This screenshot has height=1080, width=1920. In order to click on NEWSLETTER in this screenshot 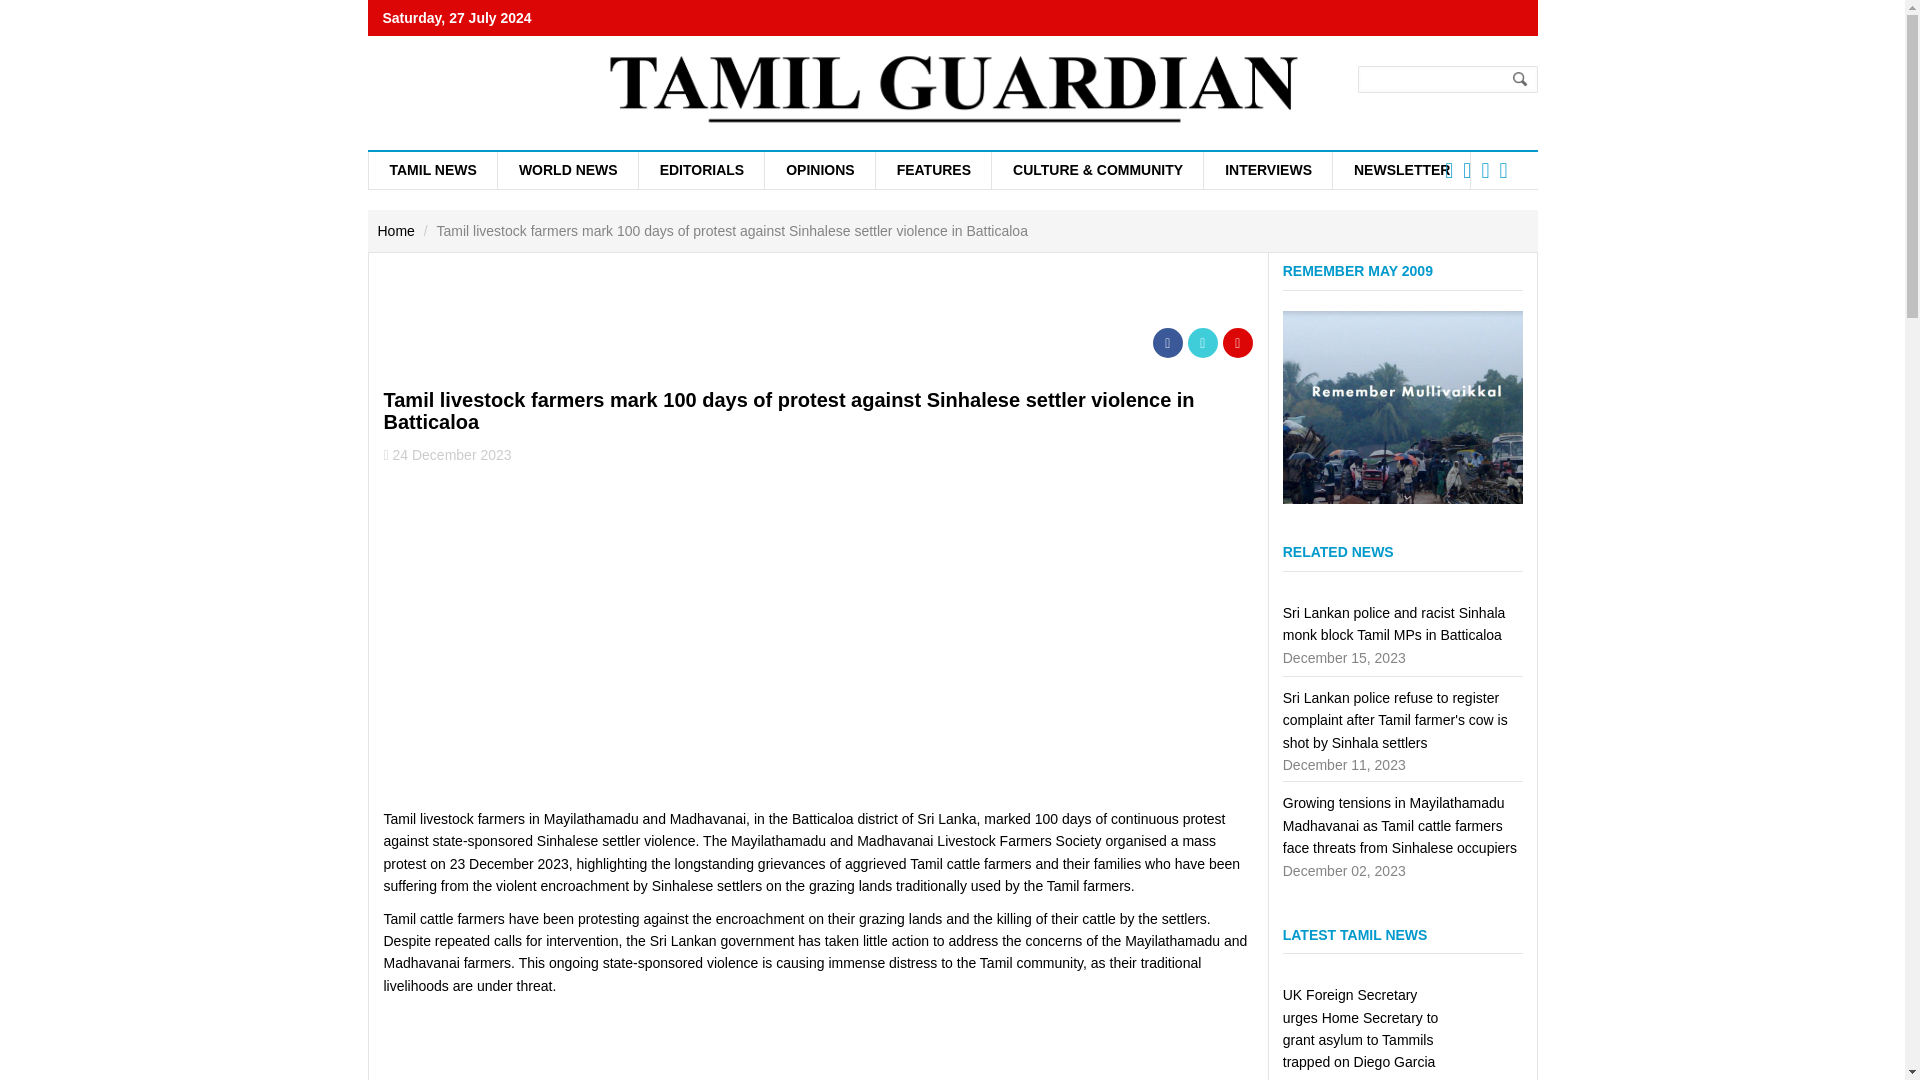, I will do `click(1401, 170)`.